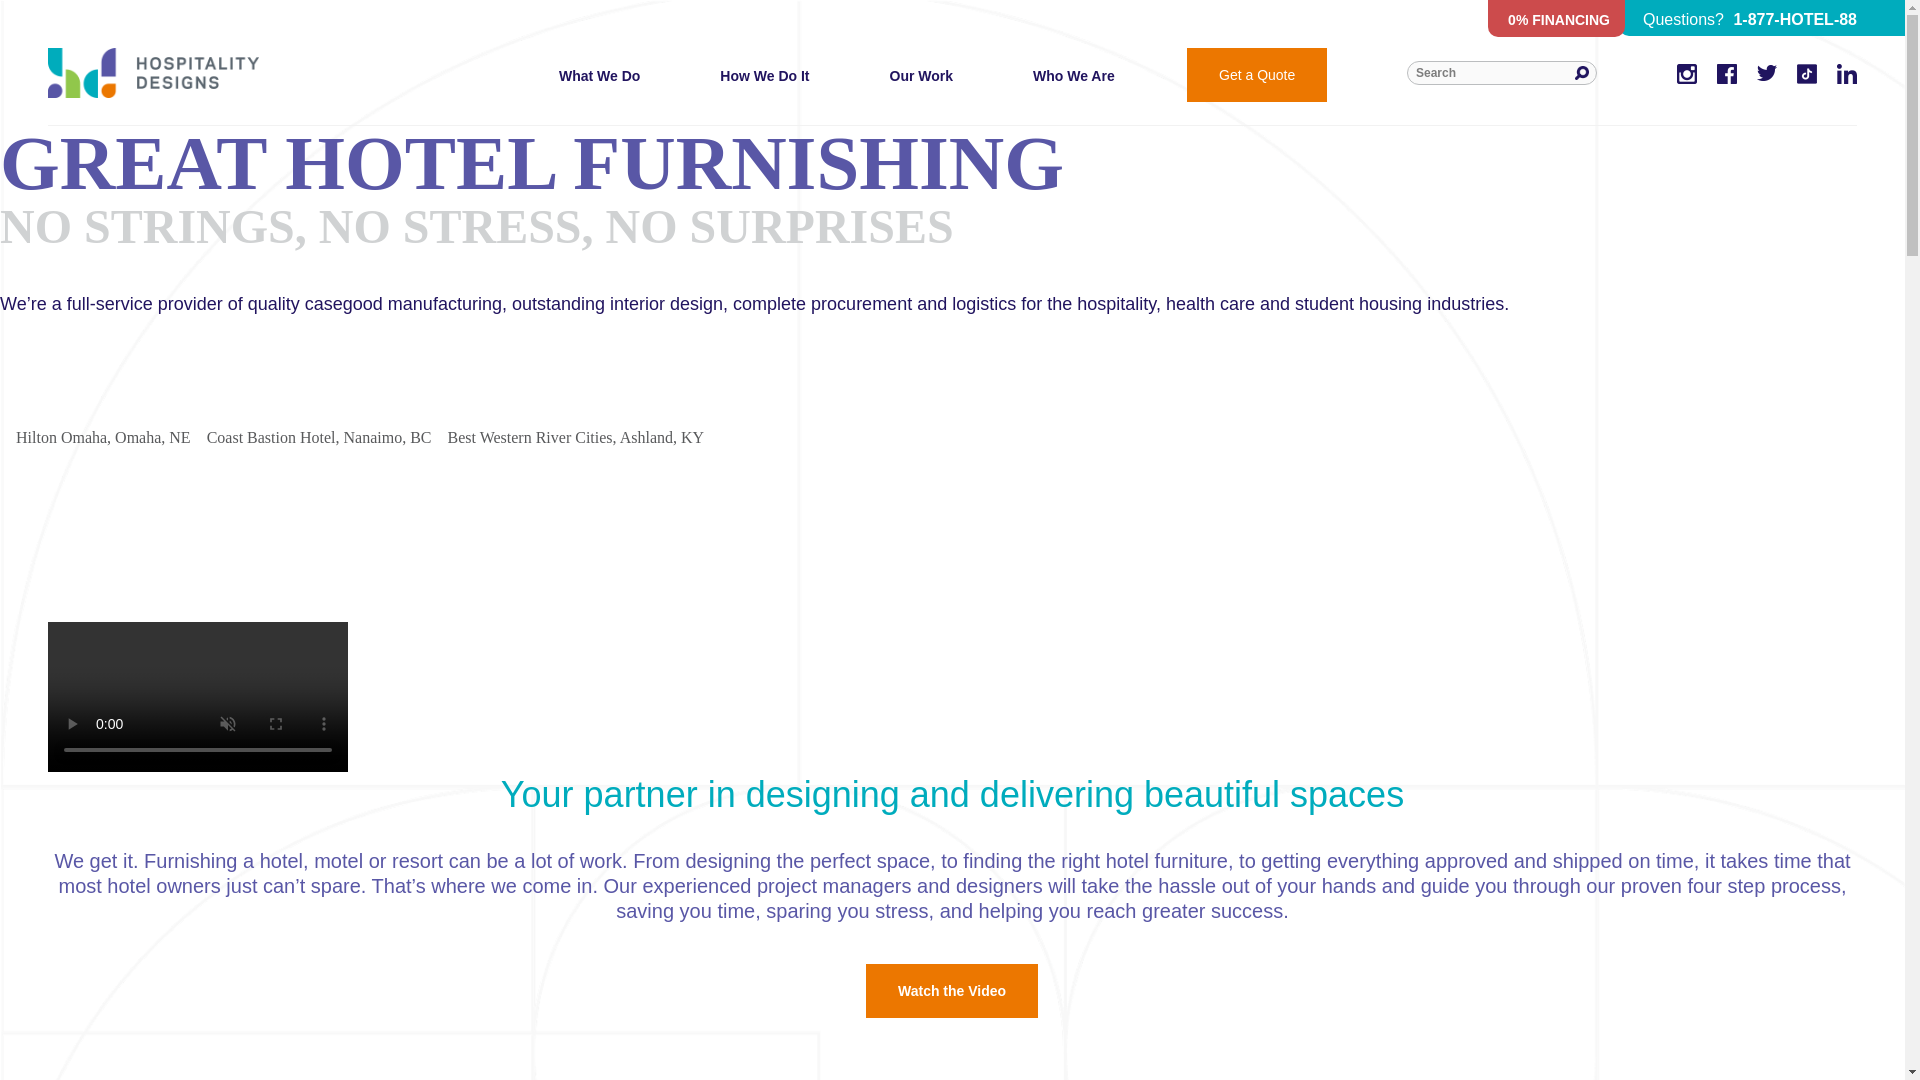 Image resolution: width=1920 pixels, height=1080 pixels. Describe the element at coordinates (95, 422) in the screenshot. I see `Hilton Omaha, Omaha, NE` at that location.